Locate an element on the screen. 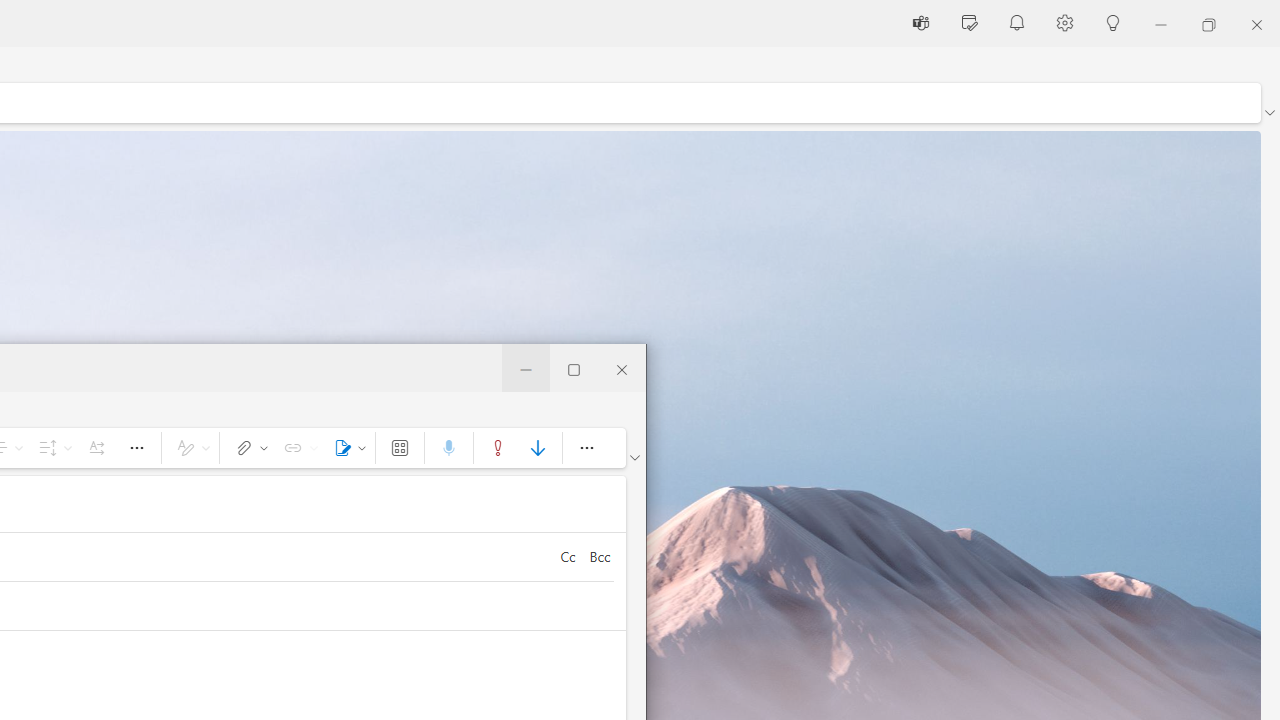 This screenshot has width=1280, height=720. High importance is located at coordinates (498, 448).